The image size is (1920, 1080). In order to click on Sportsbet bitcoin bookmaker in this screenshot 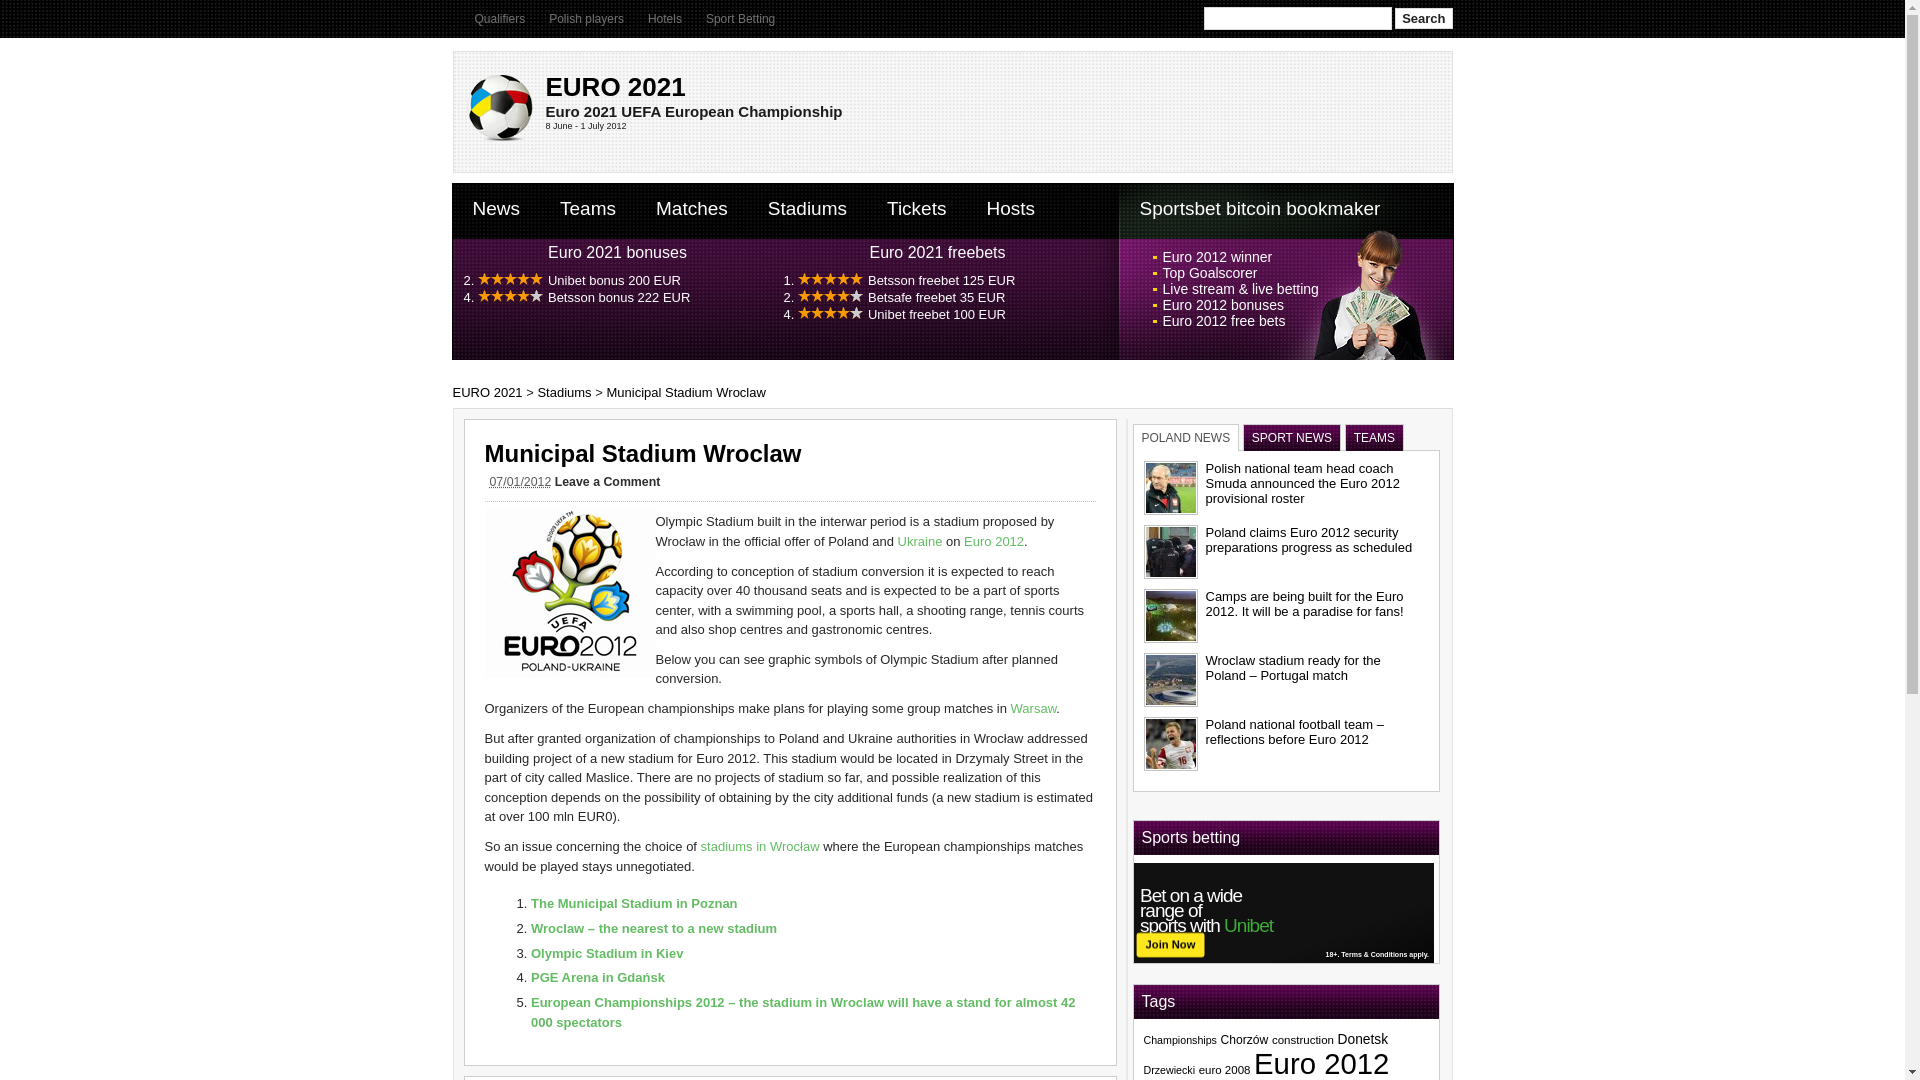, I will do `click(1260, 208)`.